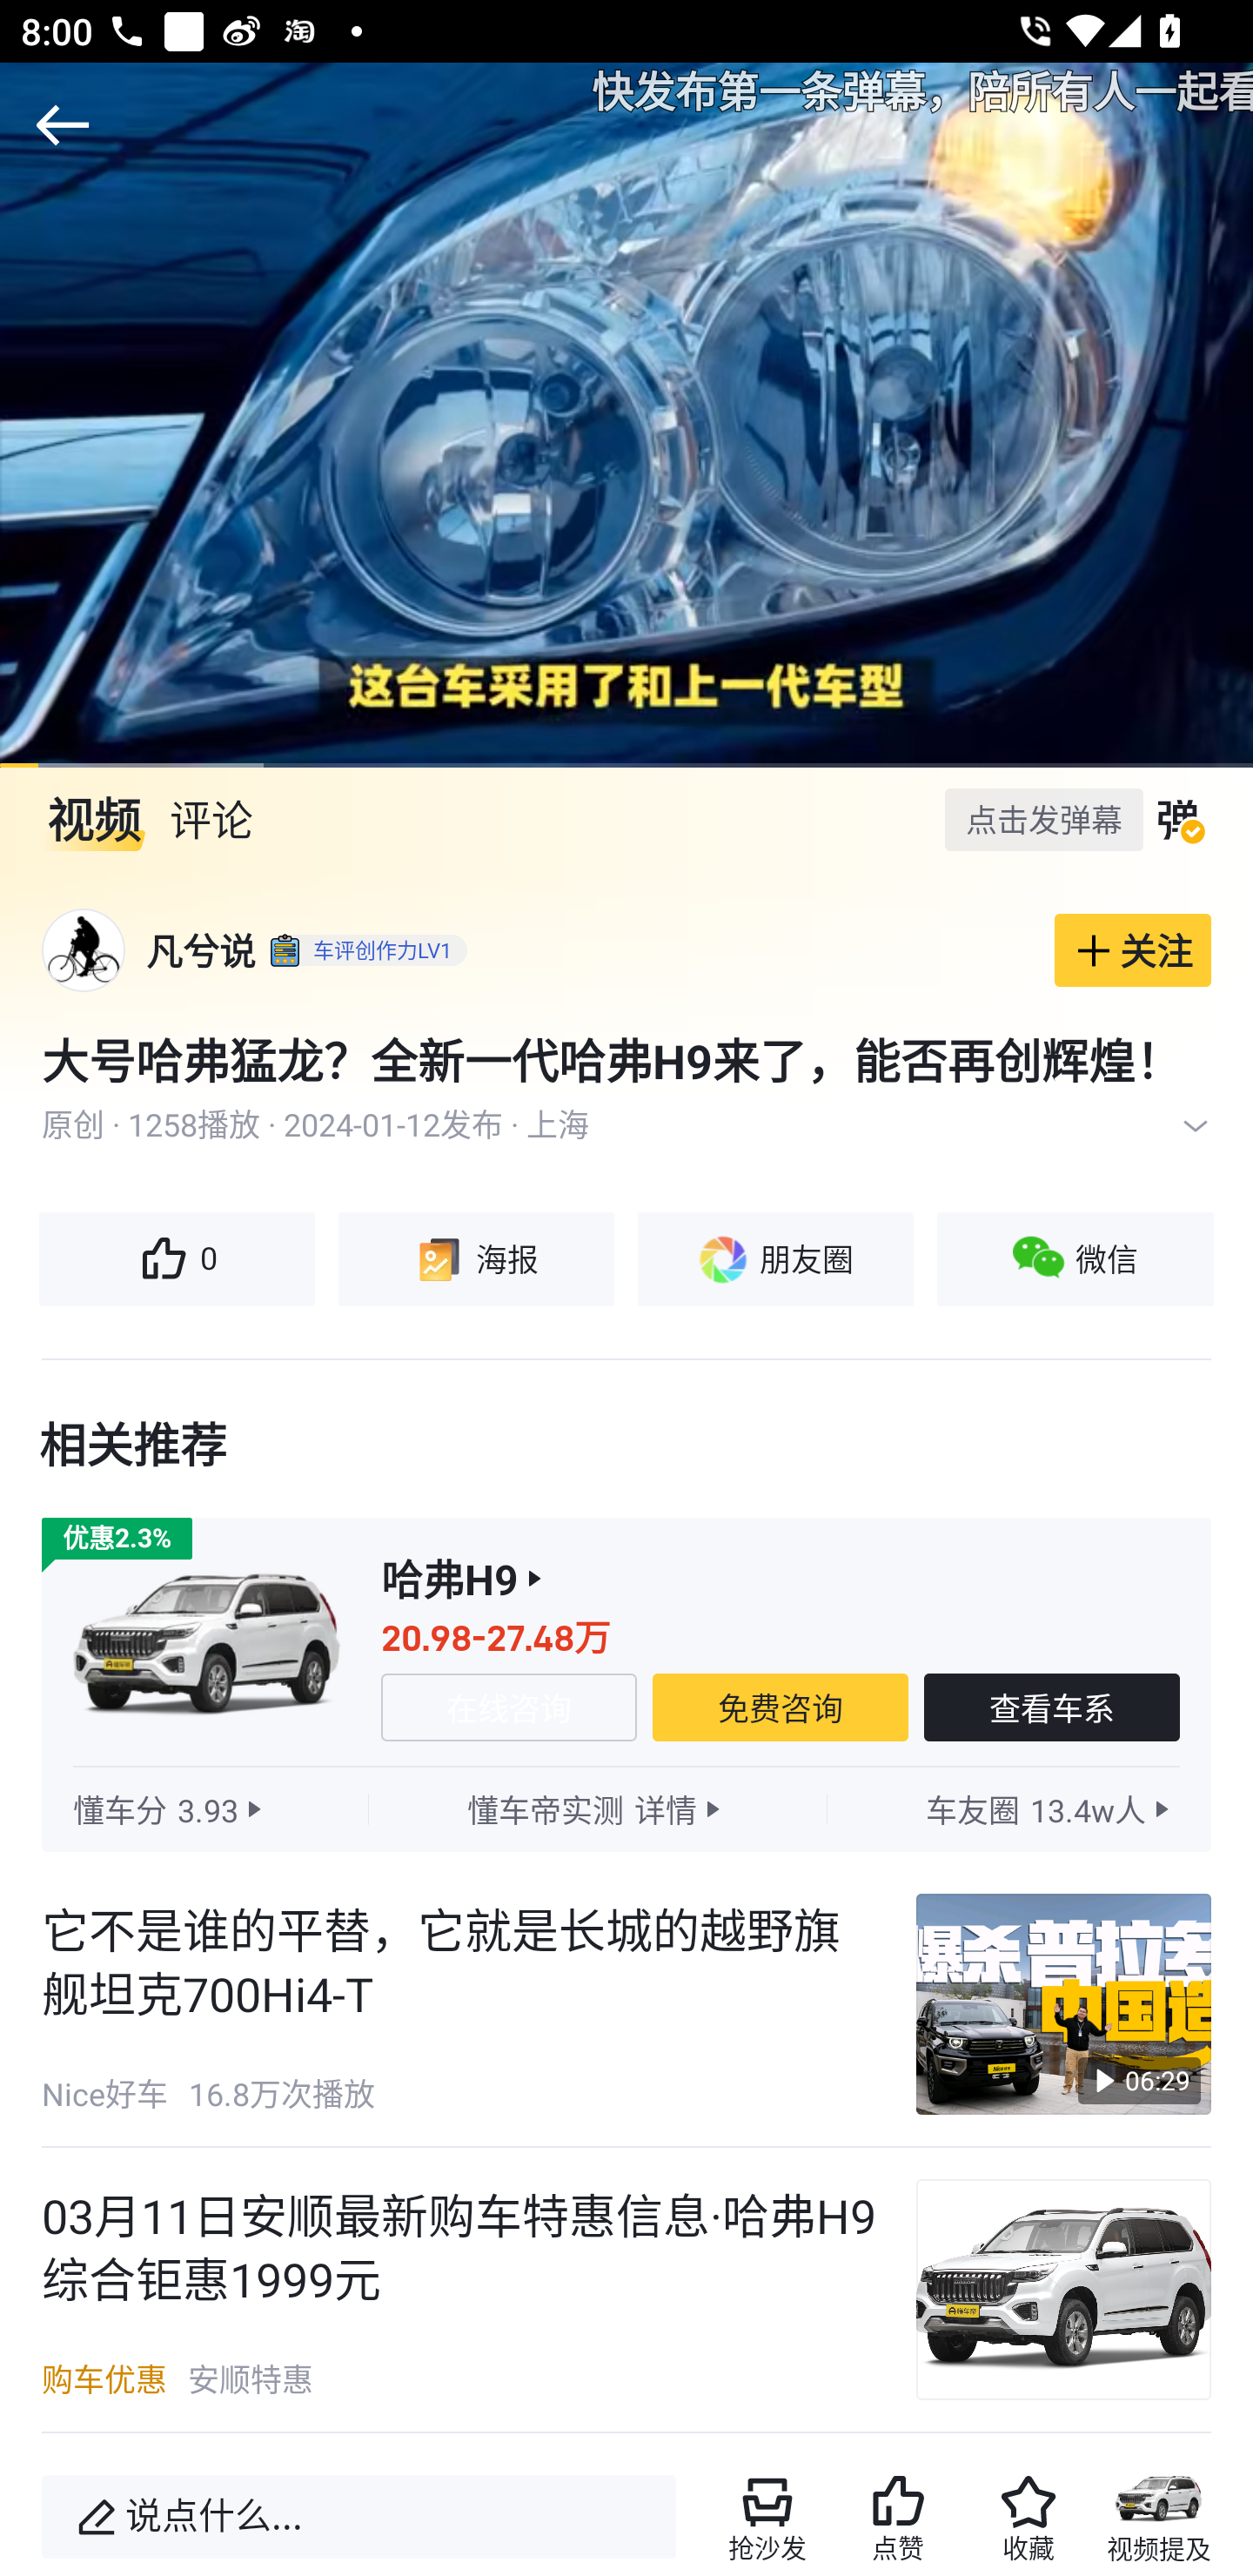 Image resolution: width=1253 pixels, height=2576 pixels. I want to click on 大号哈弗猛龙？全新一代哈弗H9来了，能否再创辉煌！, so click(626, 1060).